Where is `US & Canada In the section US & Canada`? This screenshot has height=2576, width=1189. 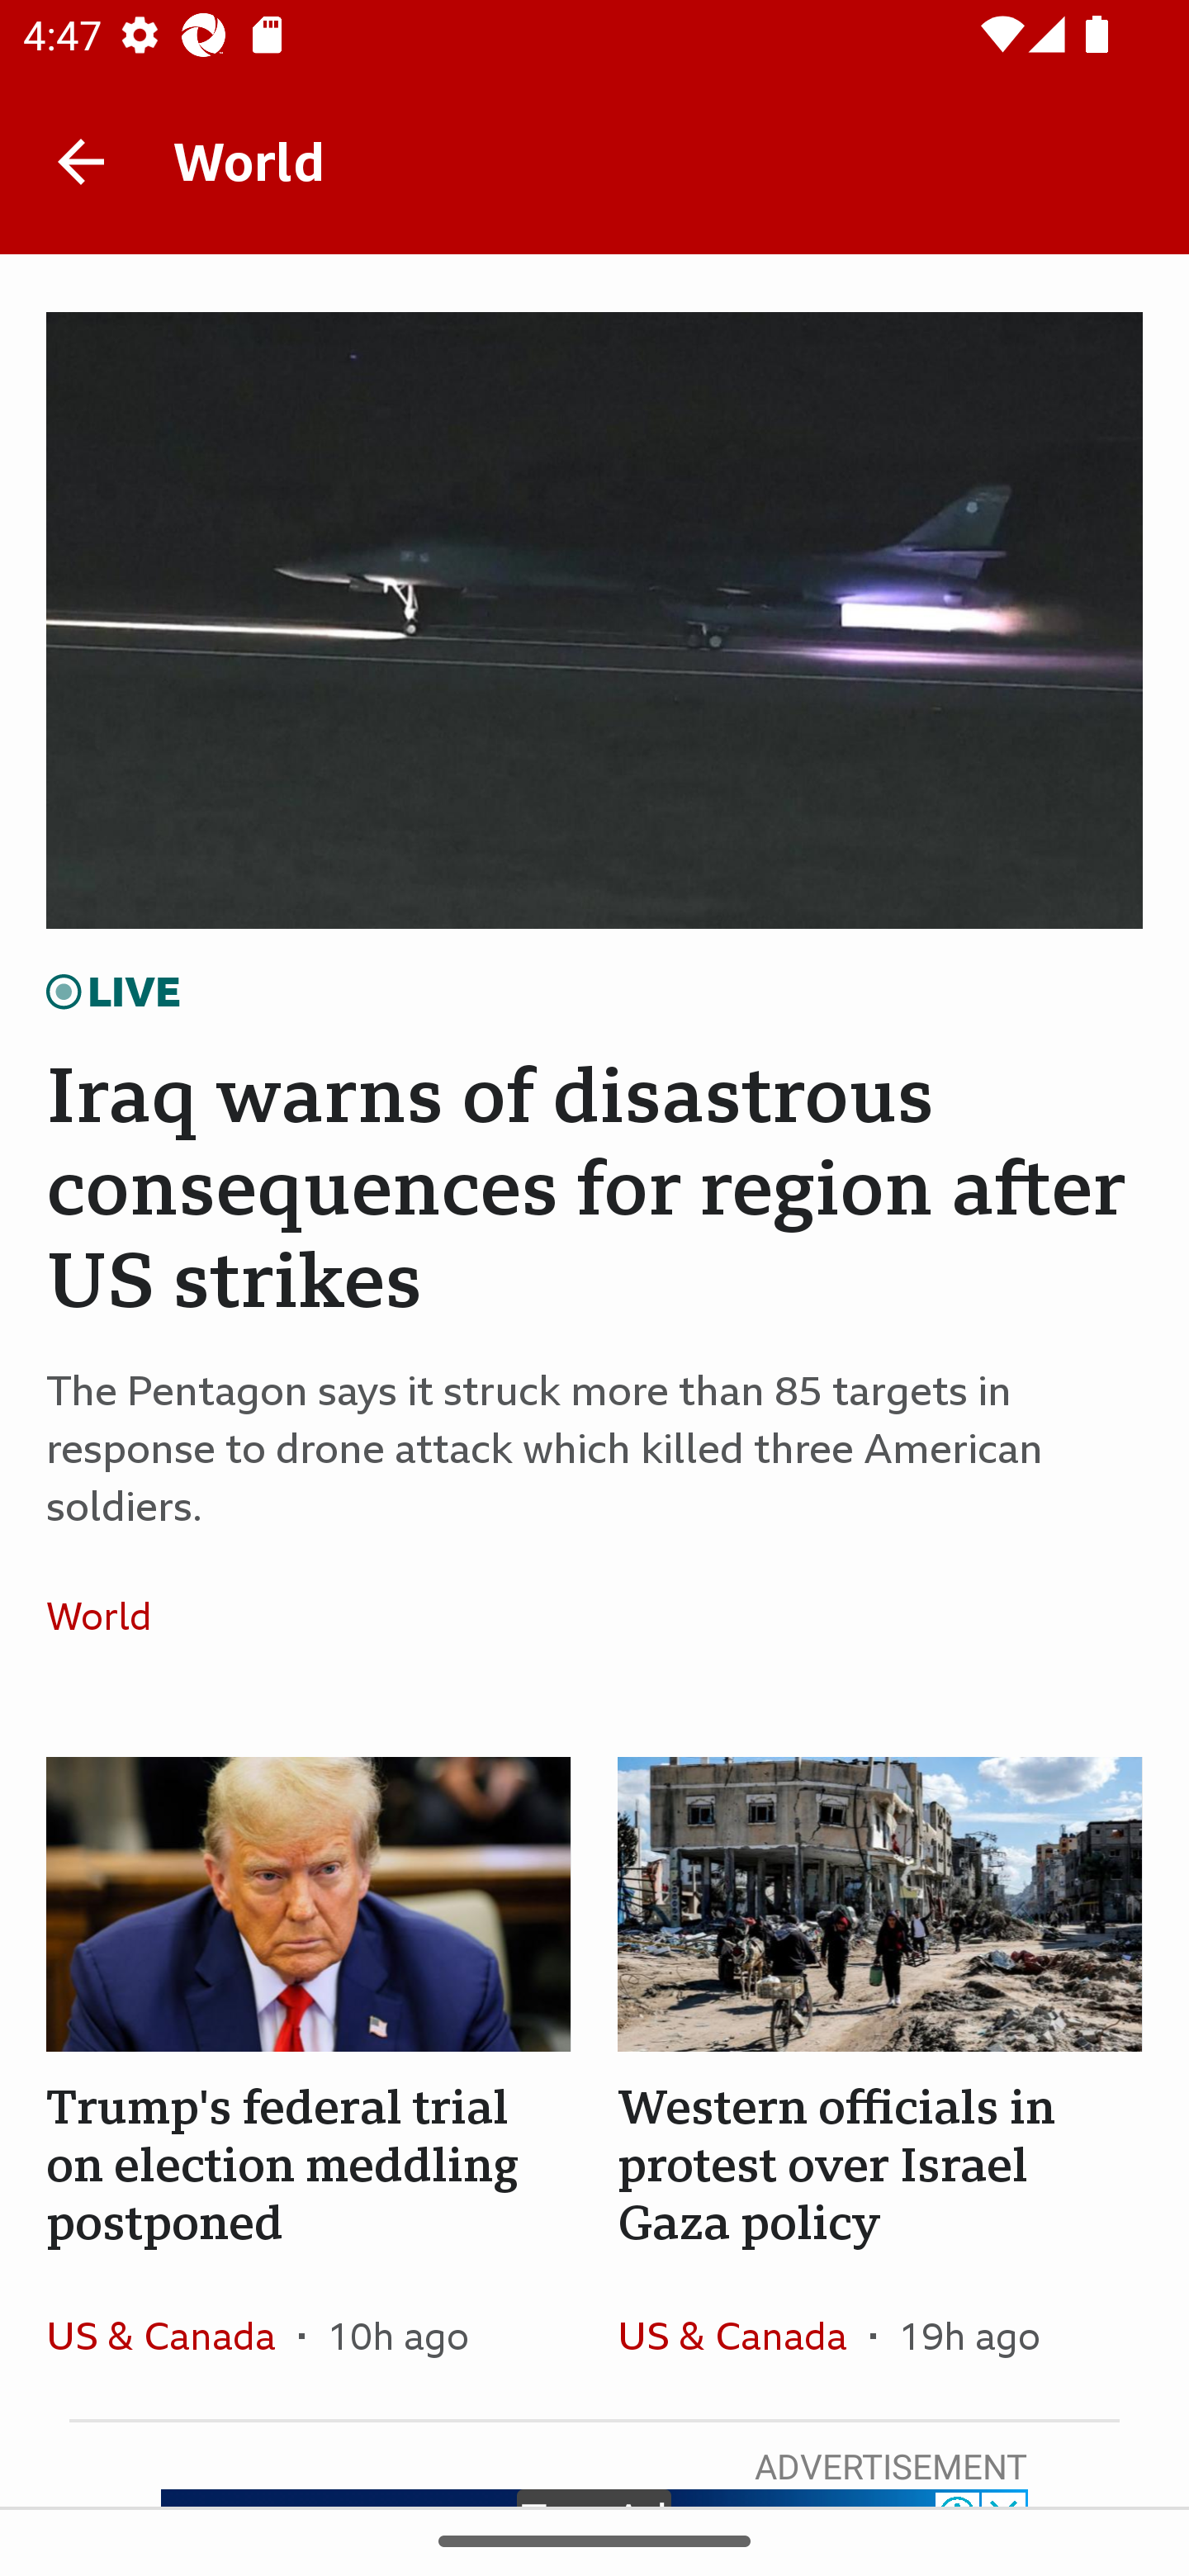 US & Canada In the section US & Canada is located at coordinates (743, 2335).